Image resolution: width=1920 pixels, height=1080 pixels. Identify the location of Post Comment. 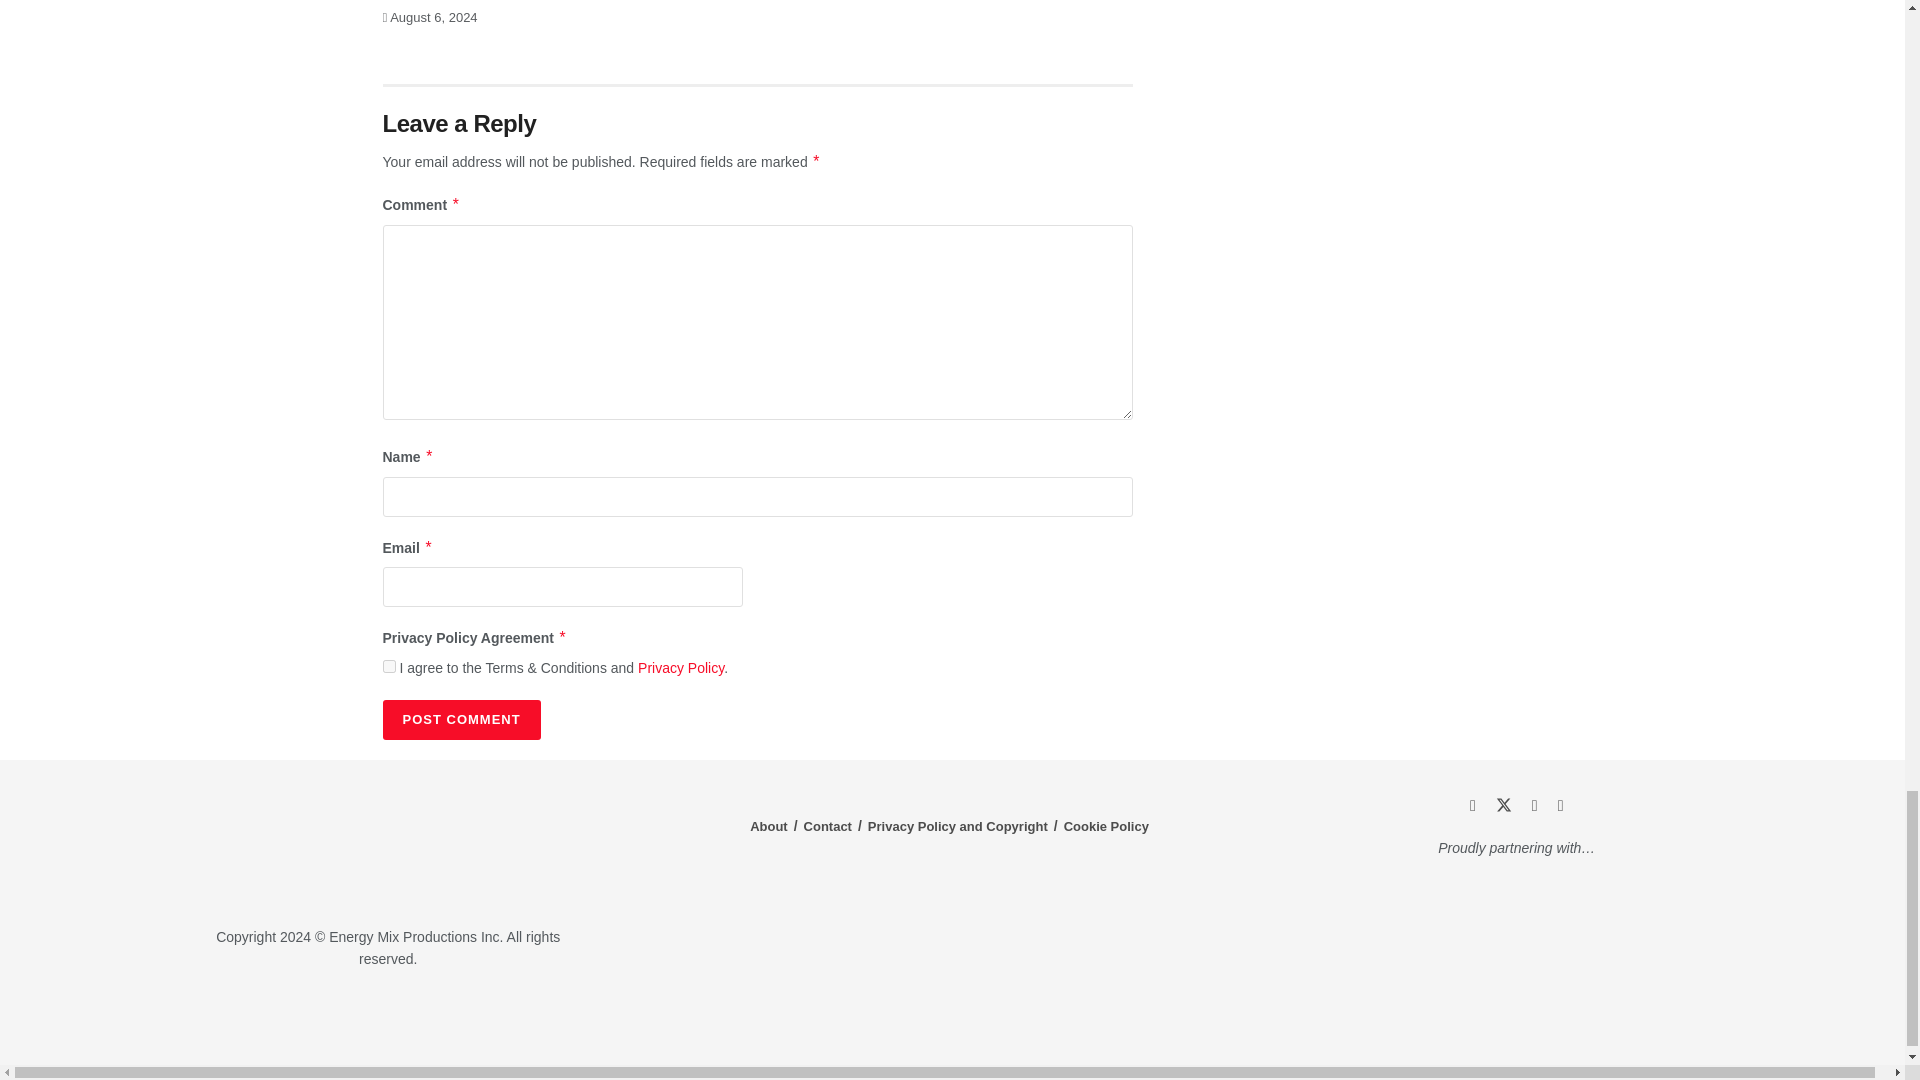
(460, 719).